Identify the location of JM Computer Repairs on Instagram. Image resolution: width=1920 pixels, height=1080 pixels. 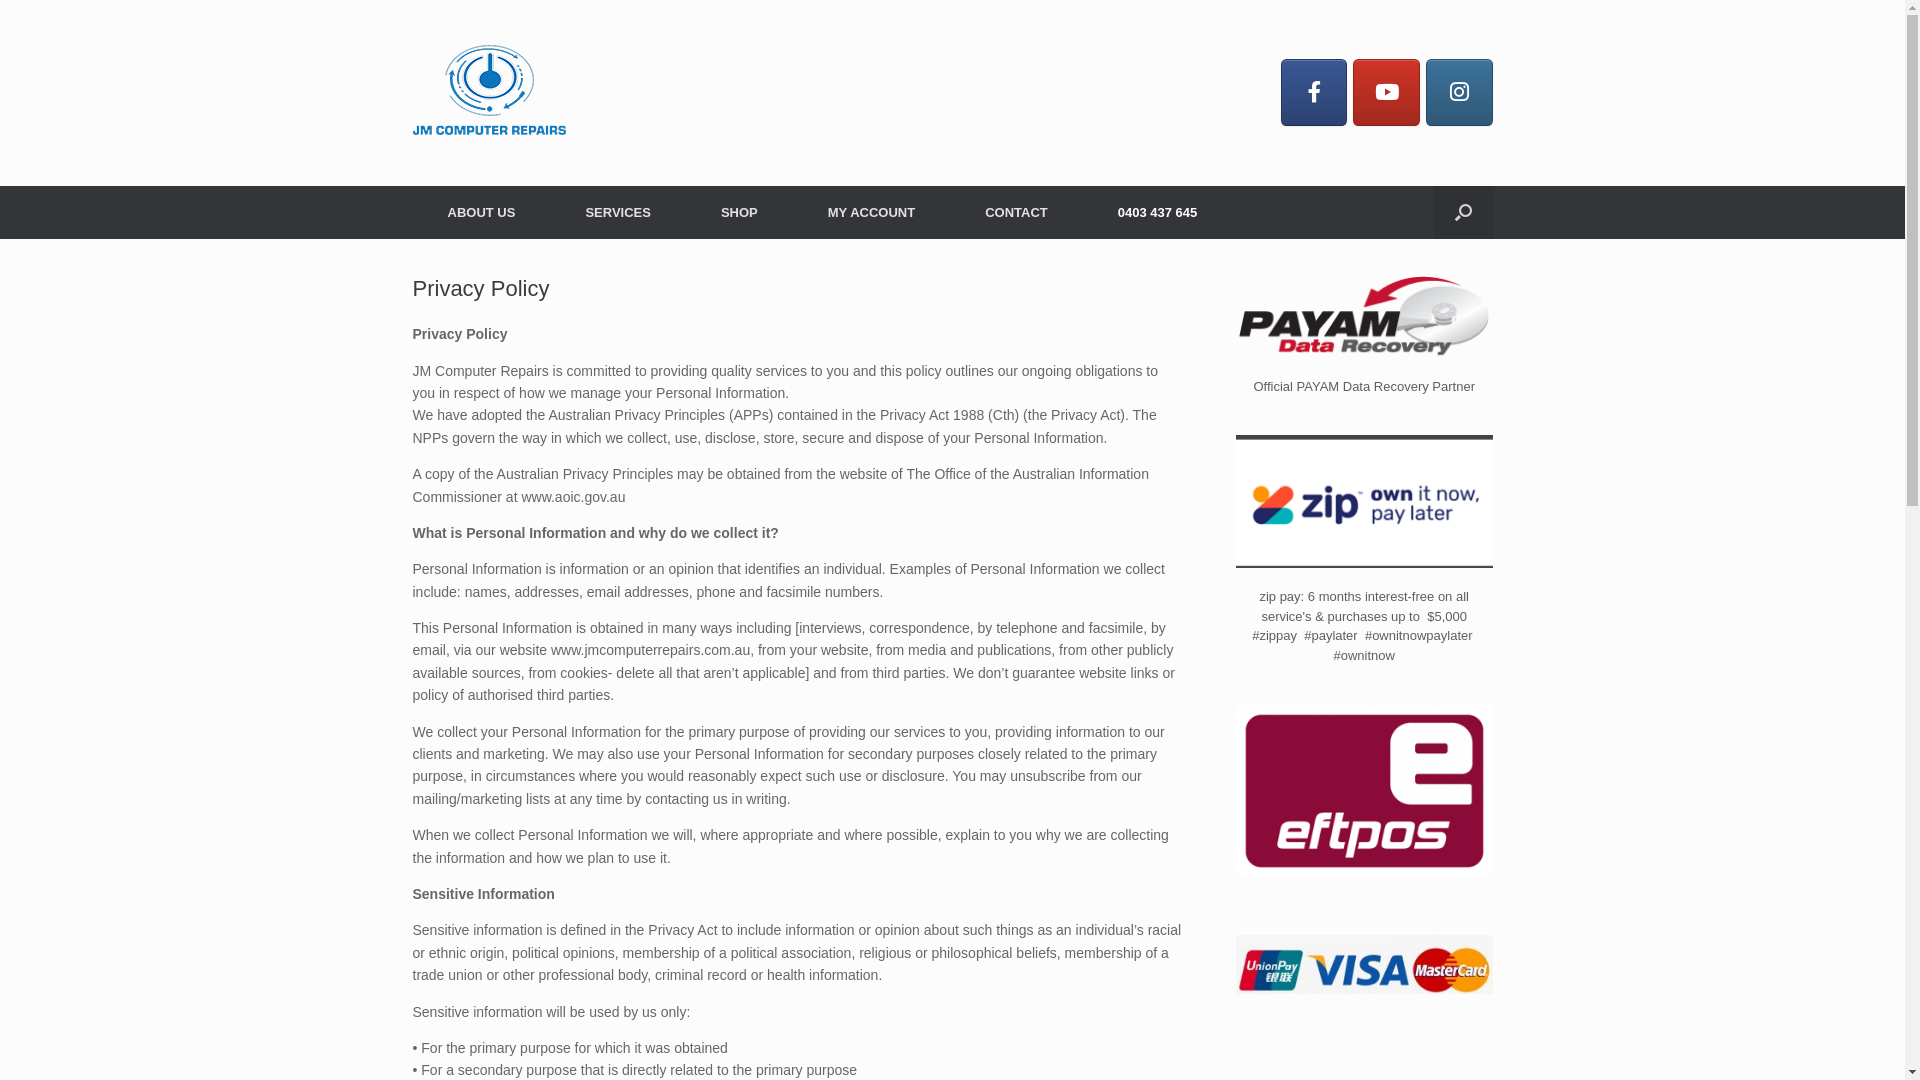
(1460, 92).